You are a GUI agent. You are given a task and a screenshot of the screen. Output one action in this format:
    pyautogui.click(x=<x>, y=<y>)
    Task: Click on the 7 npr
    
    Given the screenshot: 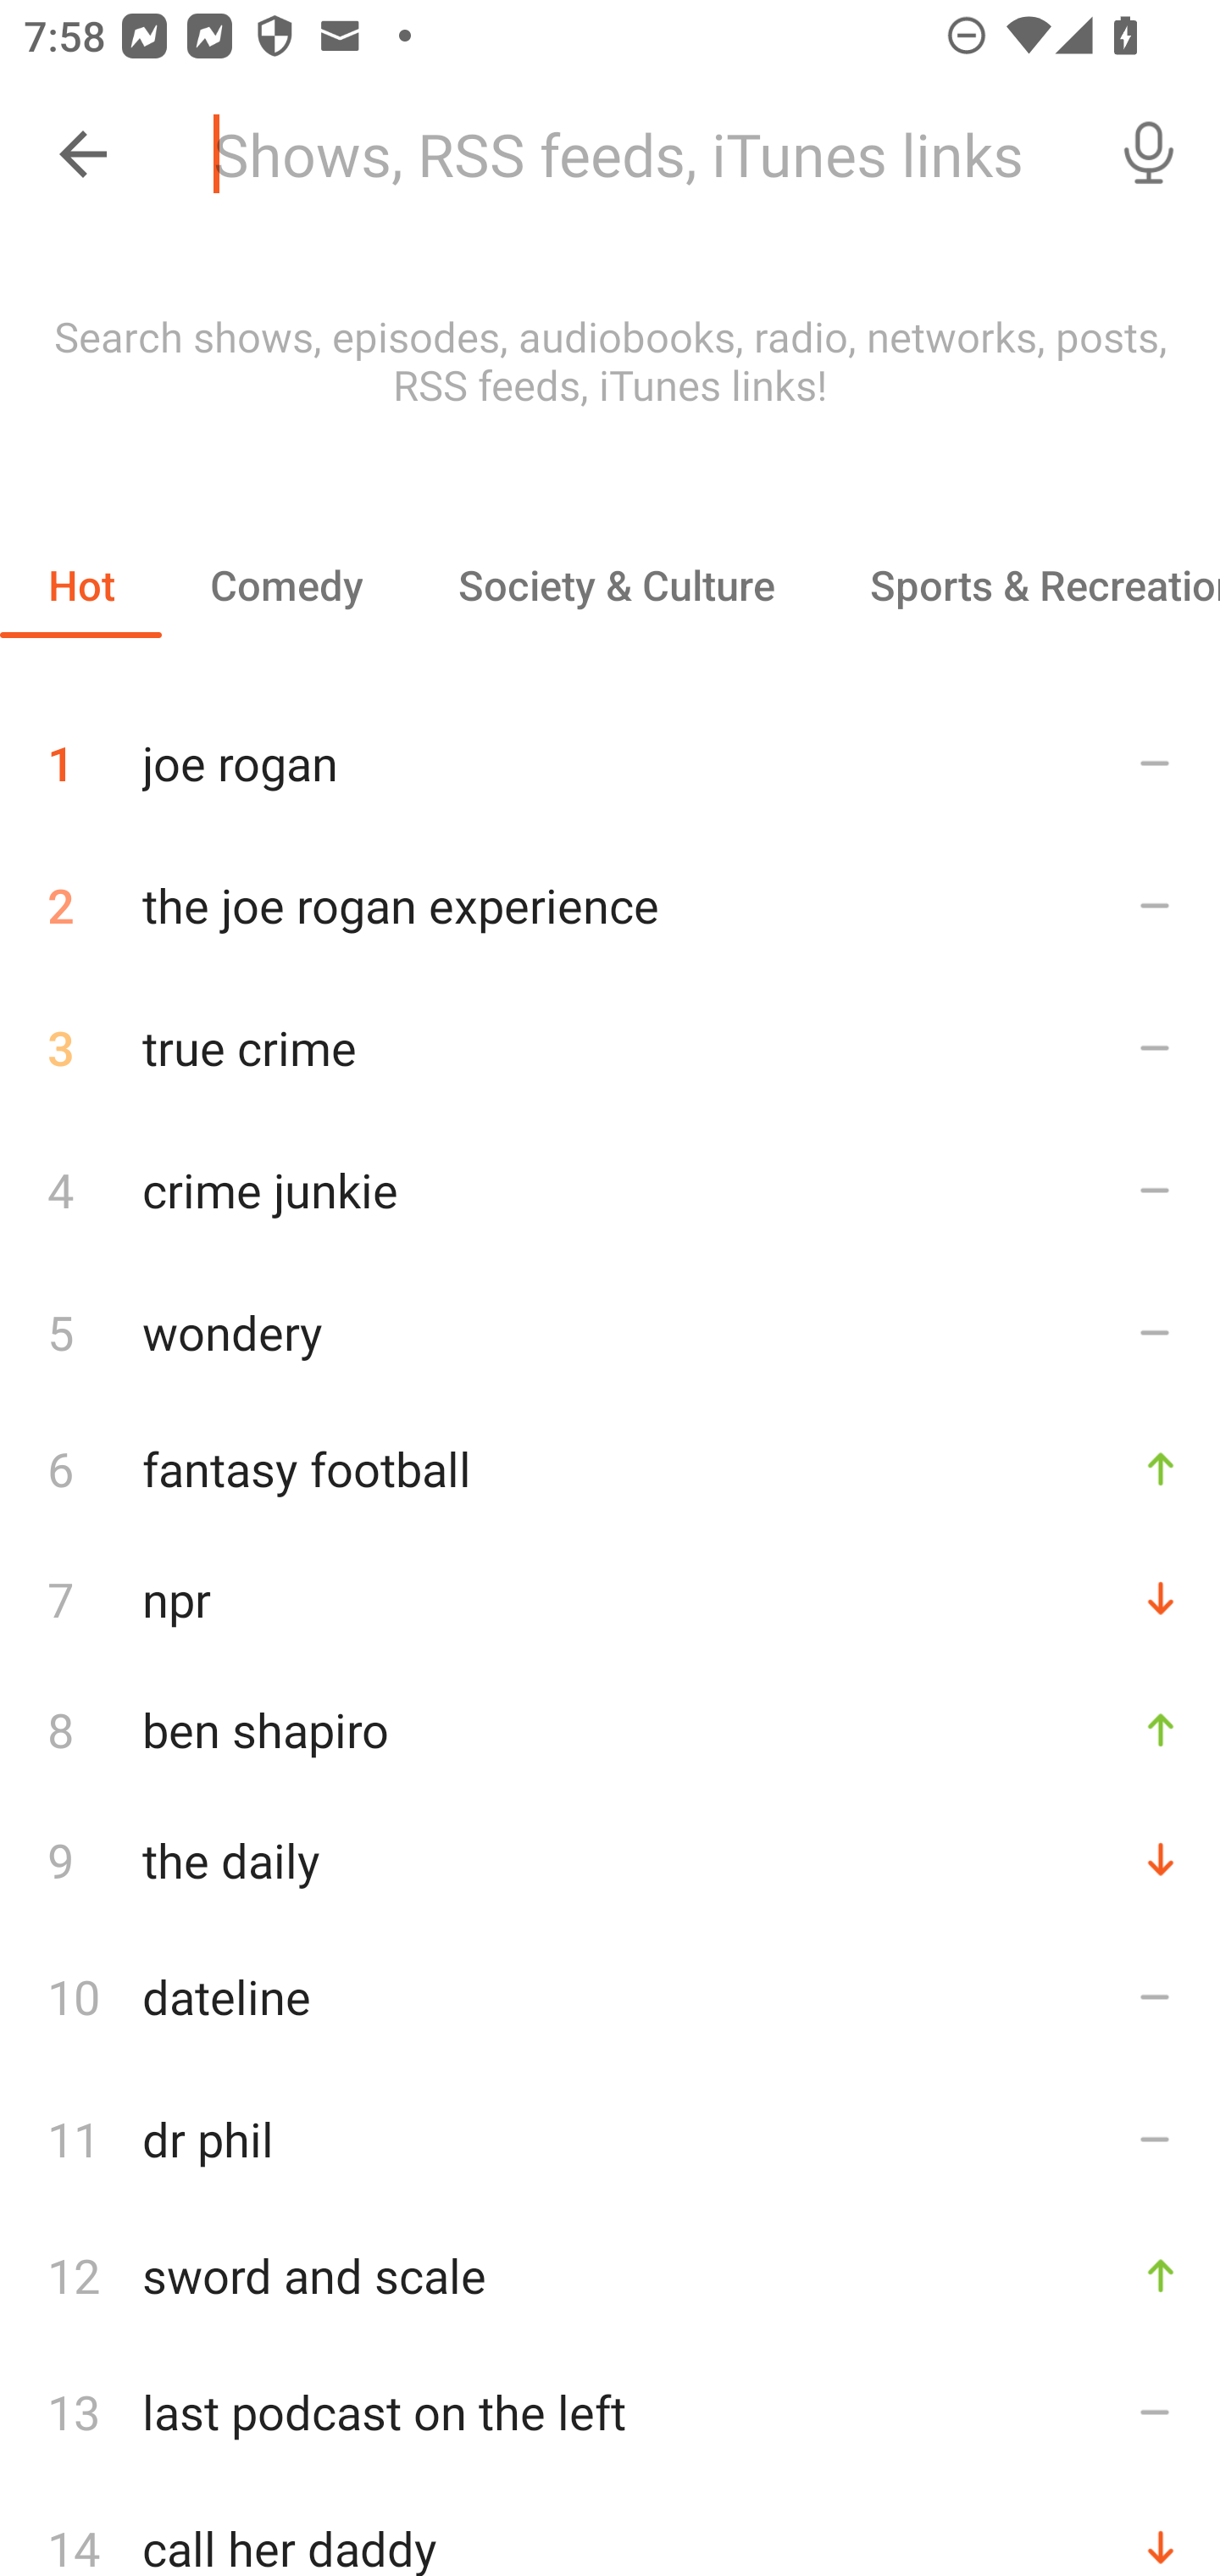 What is the action you would take?
    pyautogui.click(x=610, y=1598)
    